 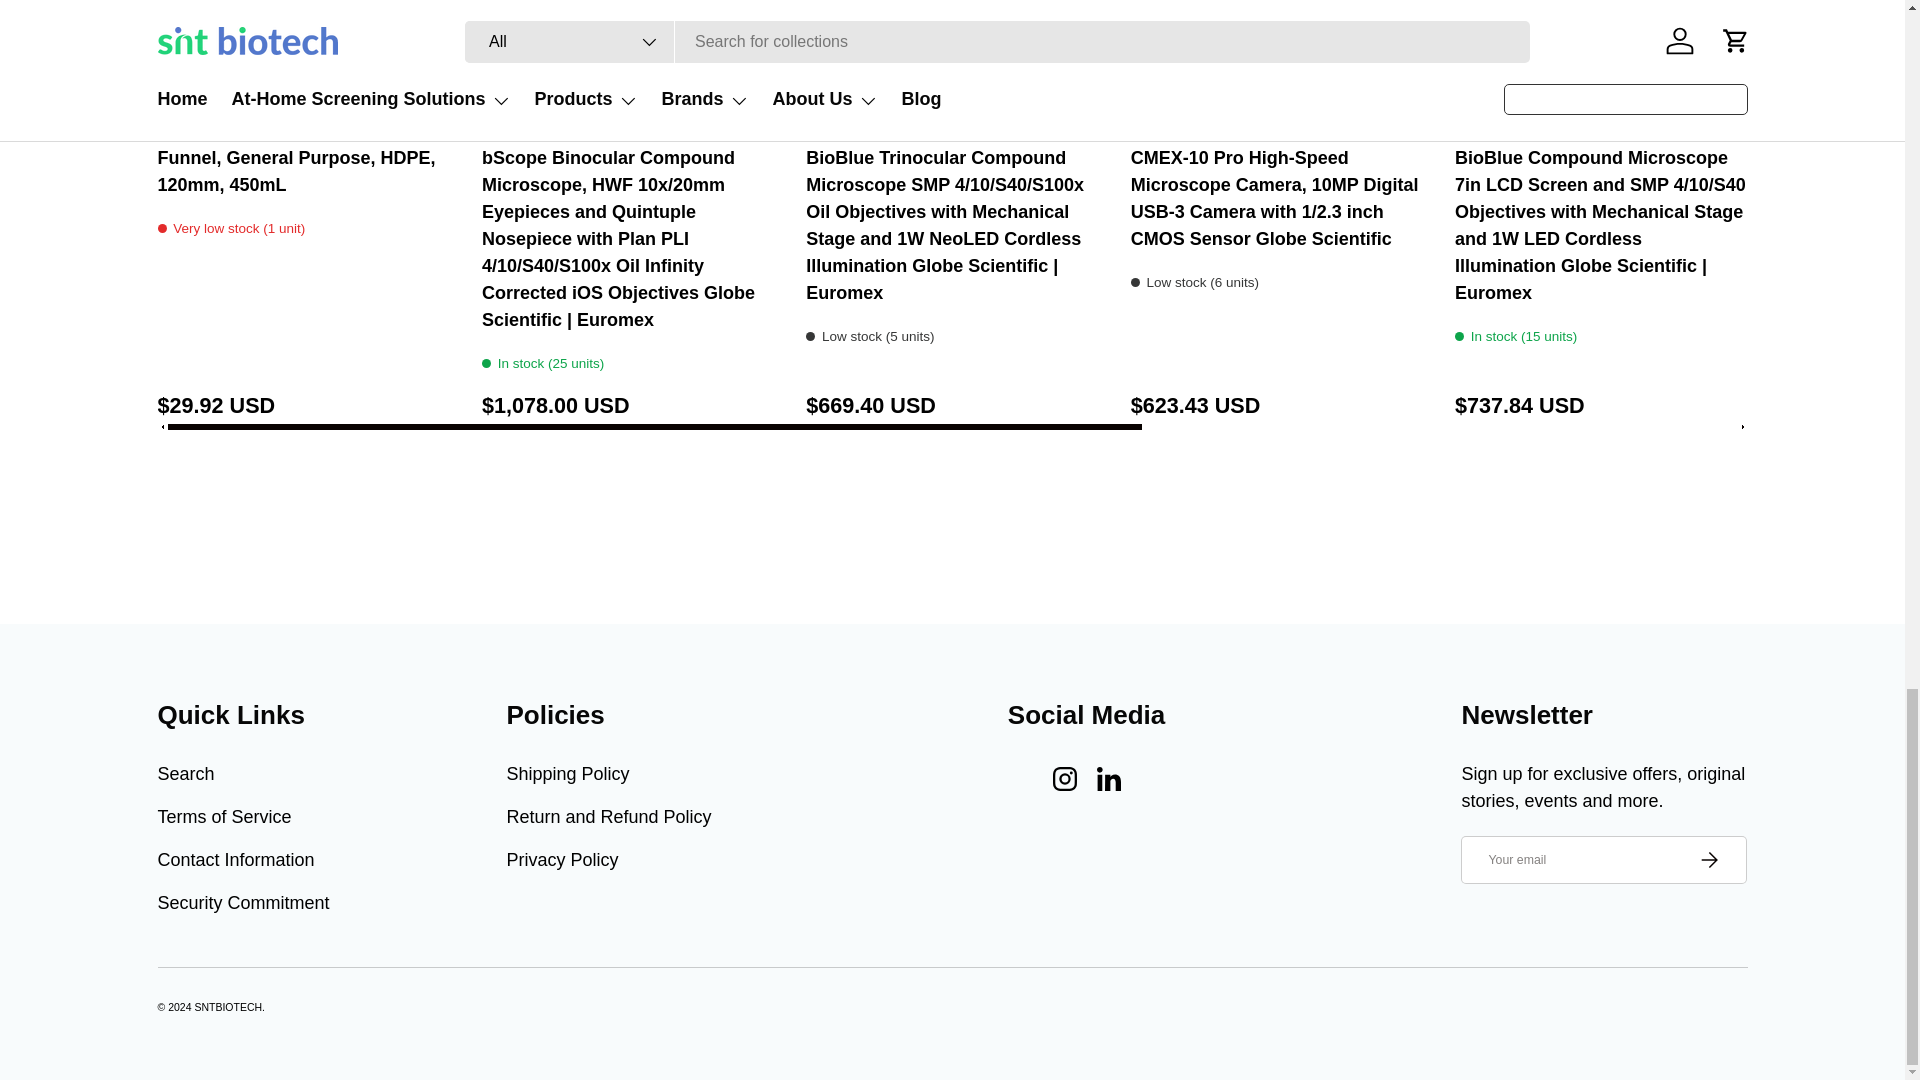 I want to click on SNTBIOTECH on LinkedIn, so click(x=1108, y=779).